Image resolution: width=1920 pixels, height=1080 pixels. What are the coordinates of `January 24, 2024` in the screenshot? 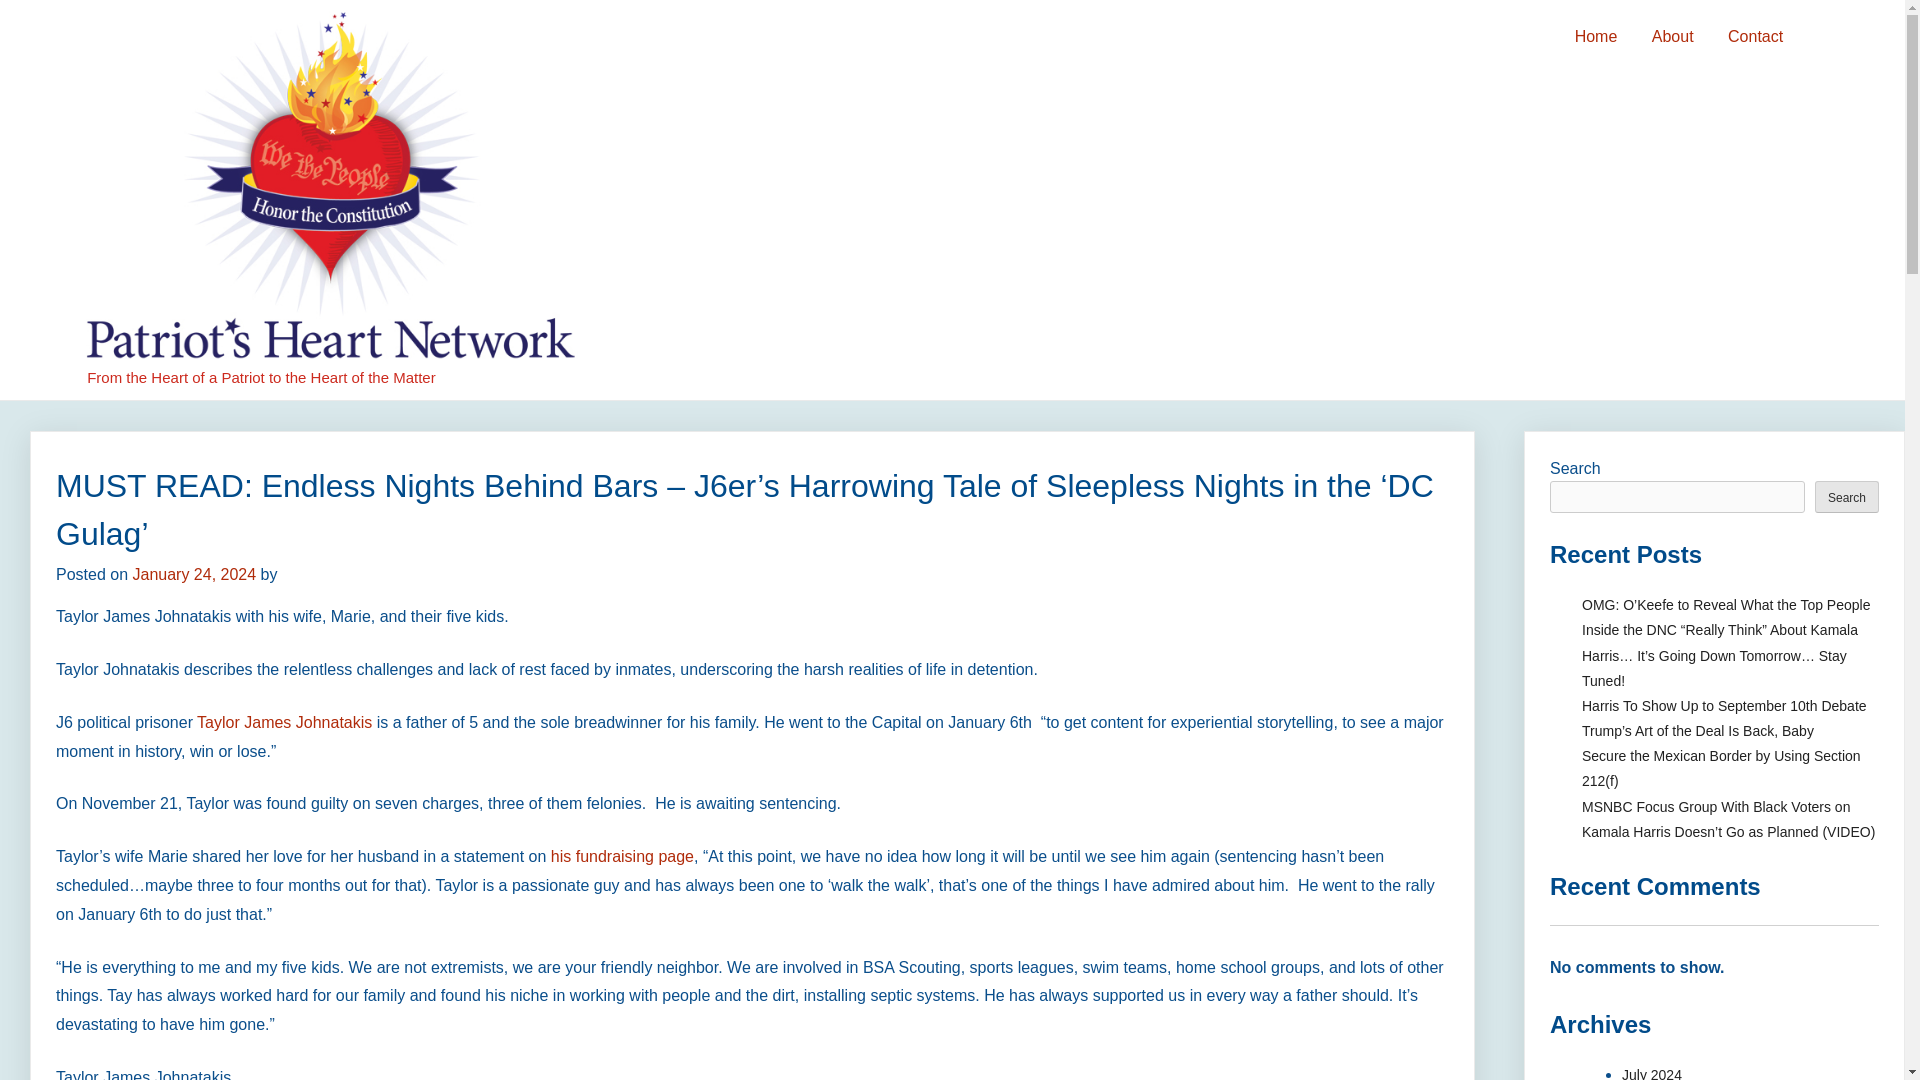 It's located at (194, 574).